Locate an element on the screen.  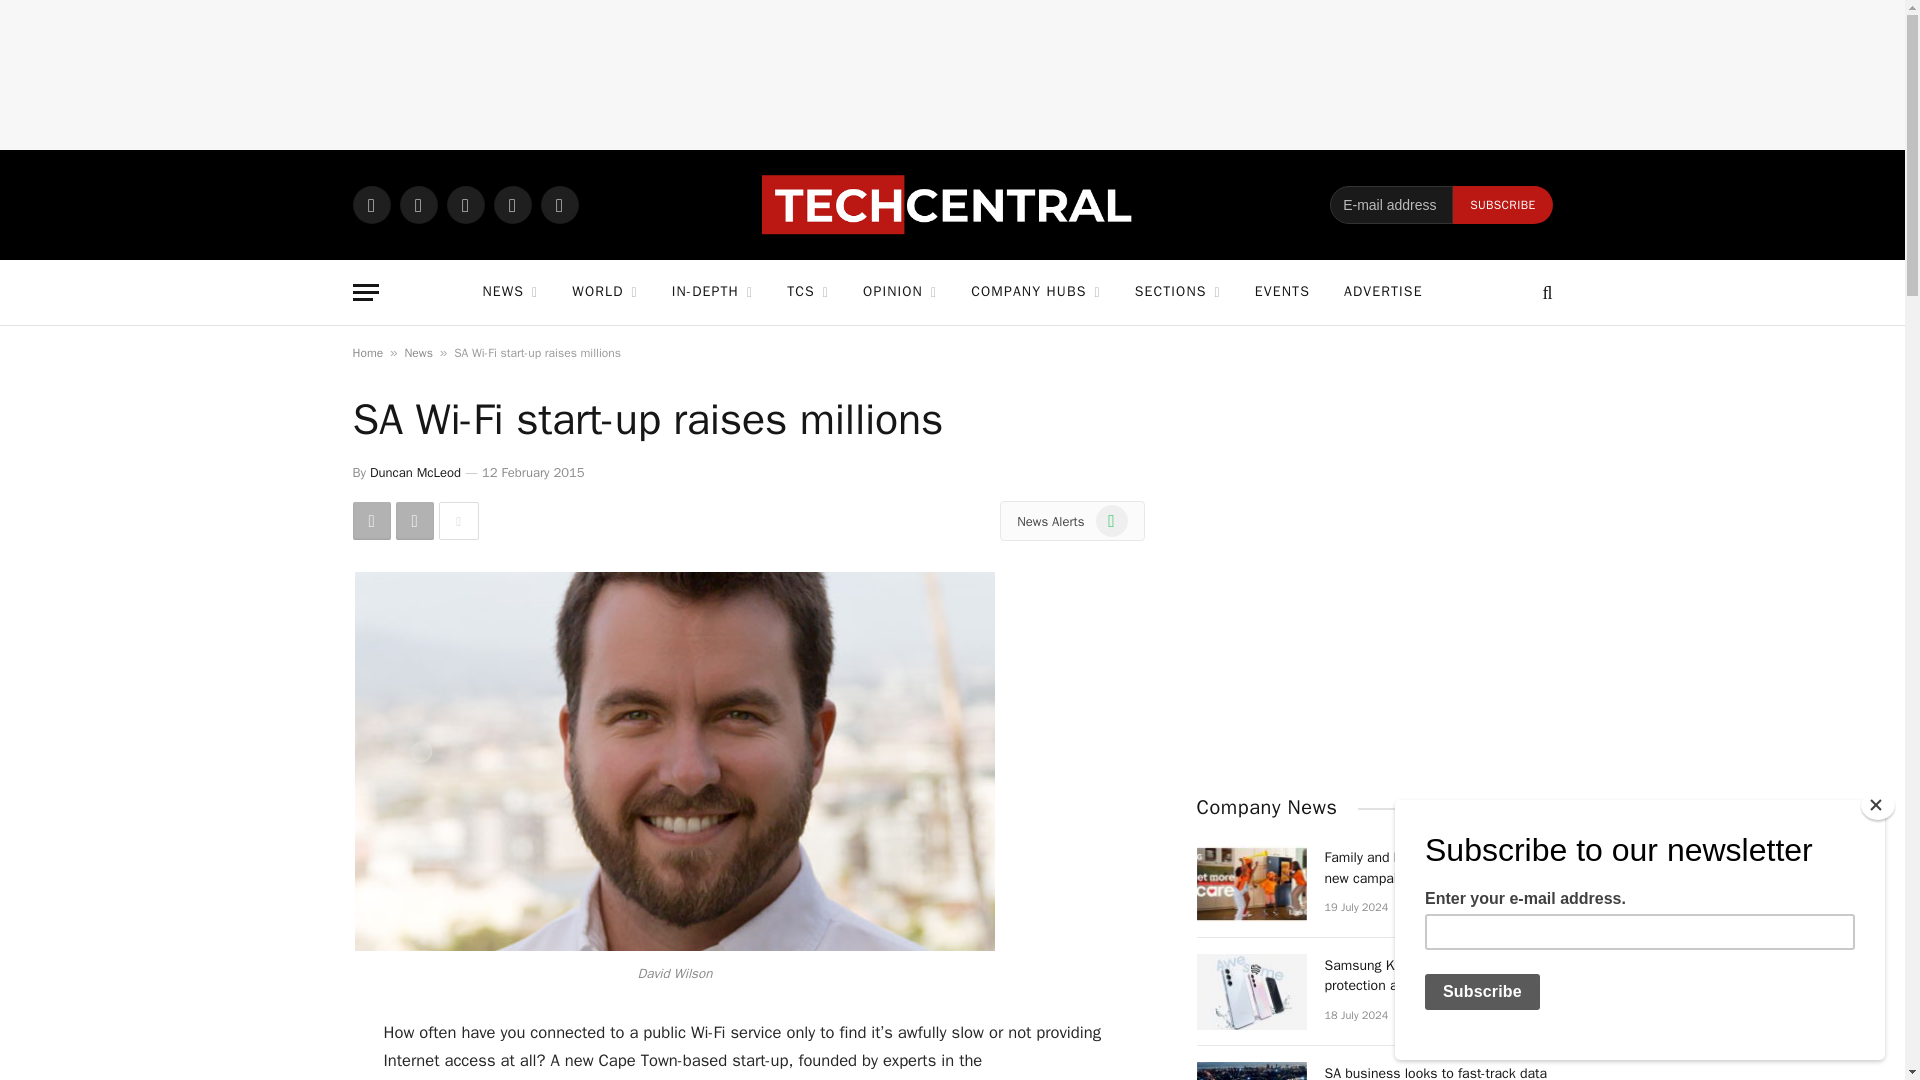
WORLD is located at coordinates (604, 292).